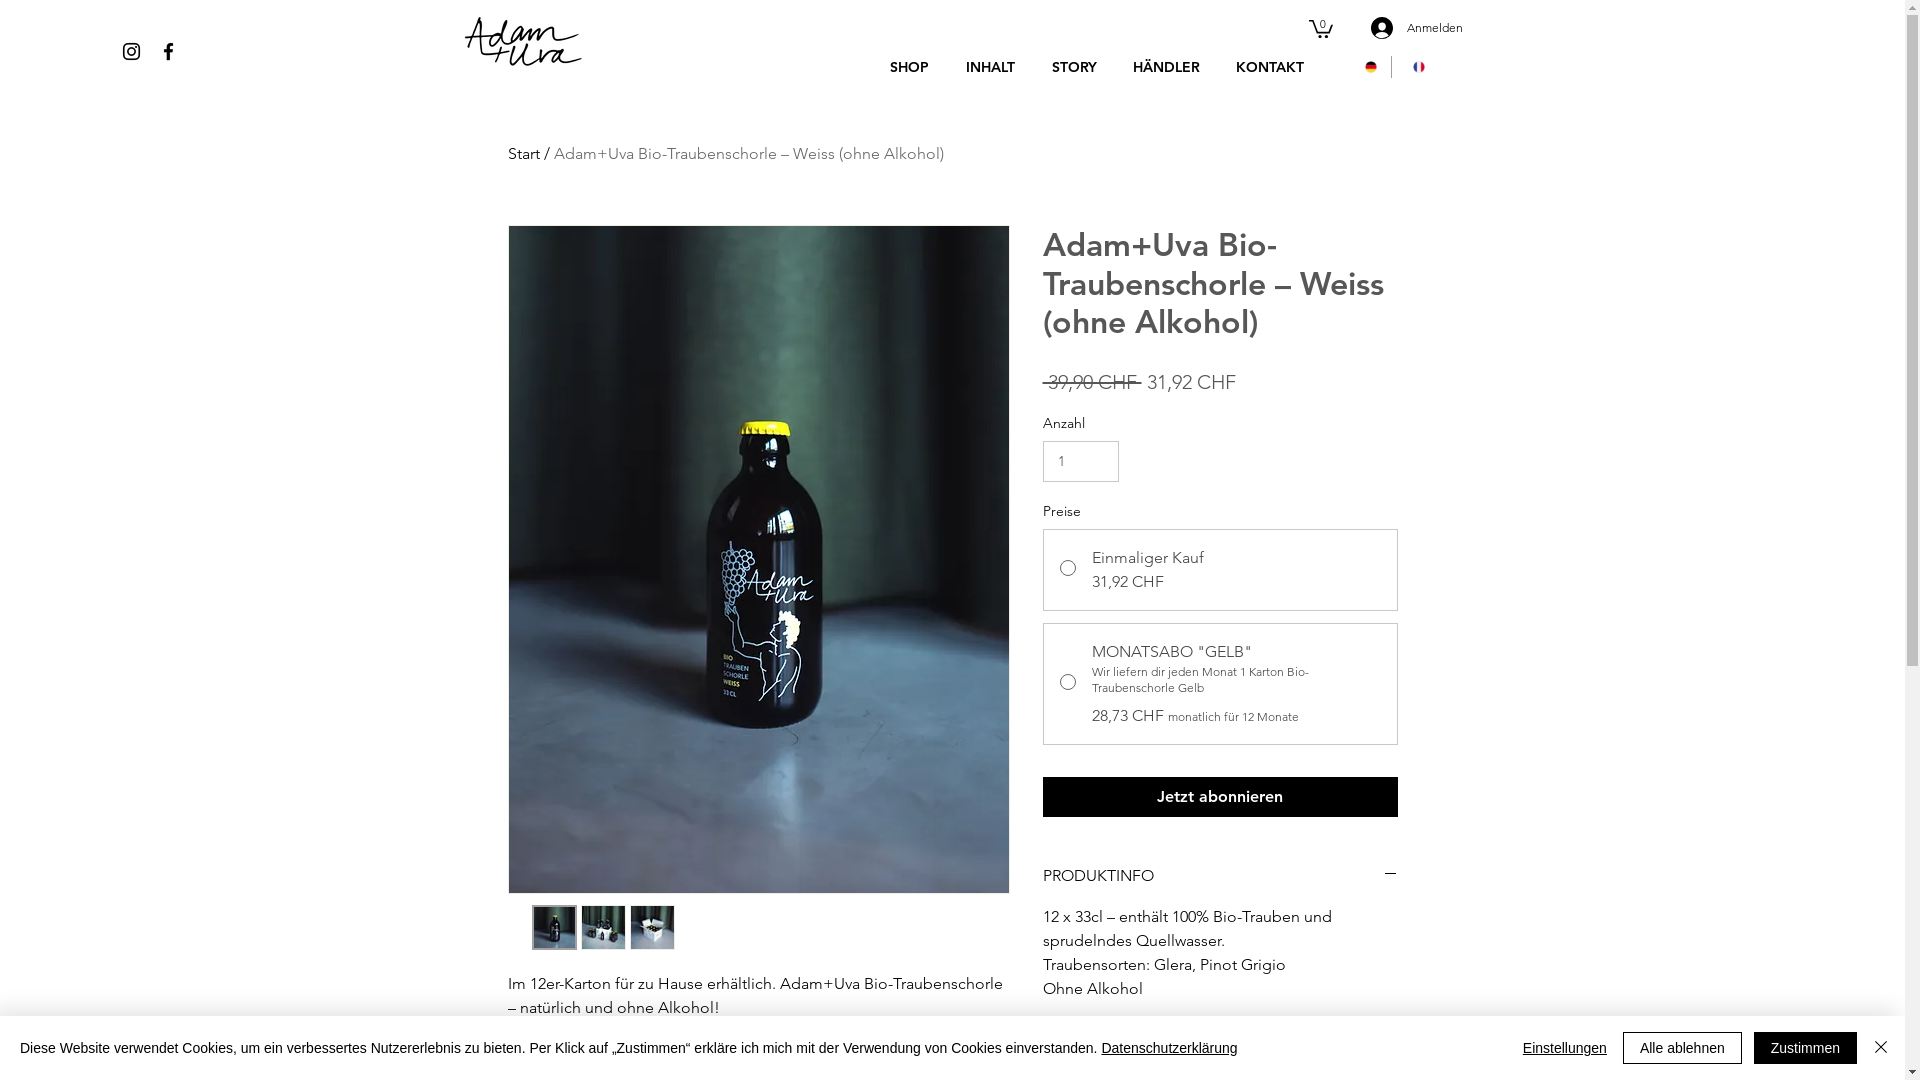  What do you see at coordinates (1397, 28) in the screenshot?
I see `Anmelden` at bounding box center [1397, 28].